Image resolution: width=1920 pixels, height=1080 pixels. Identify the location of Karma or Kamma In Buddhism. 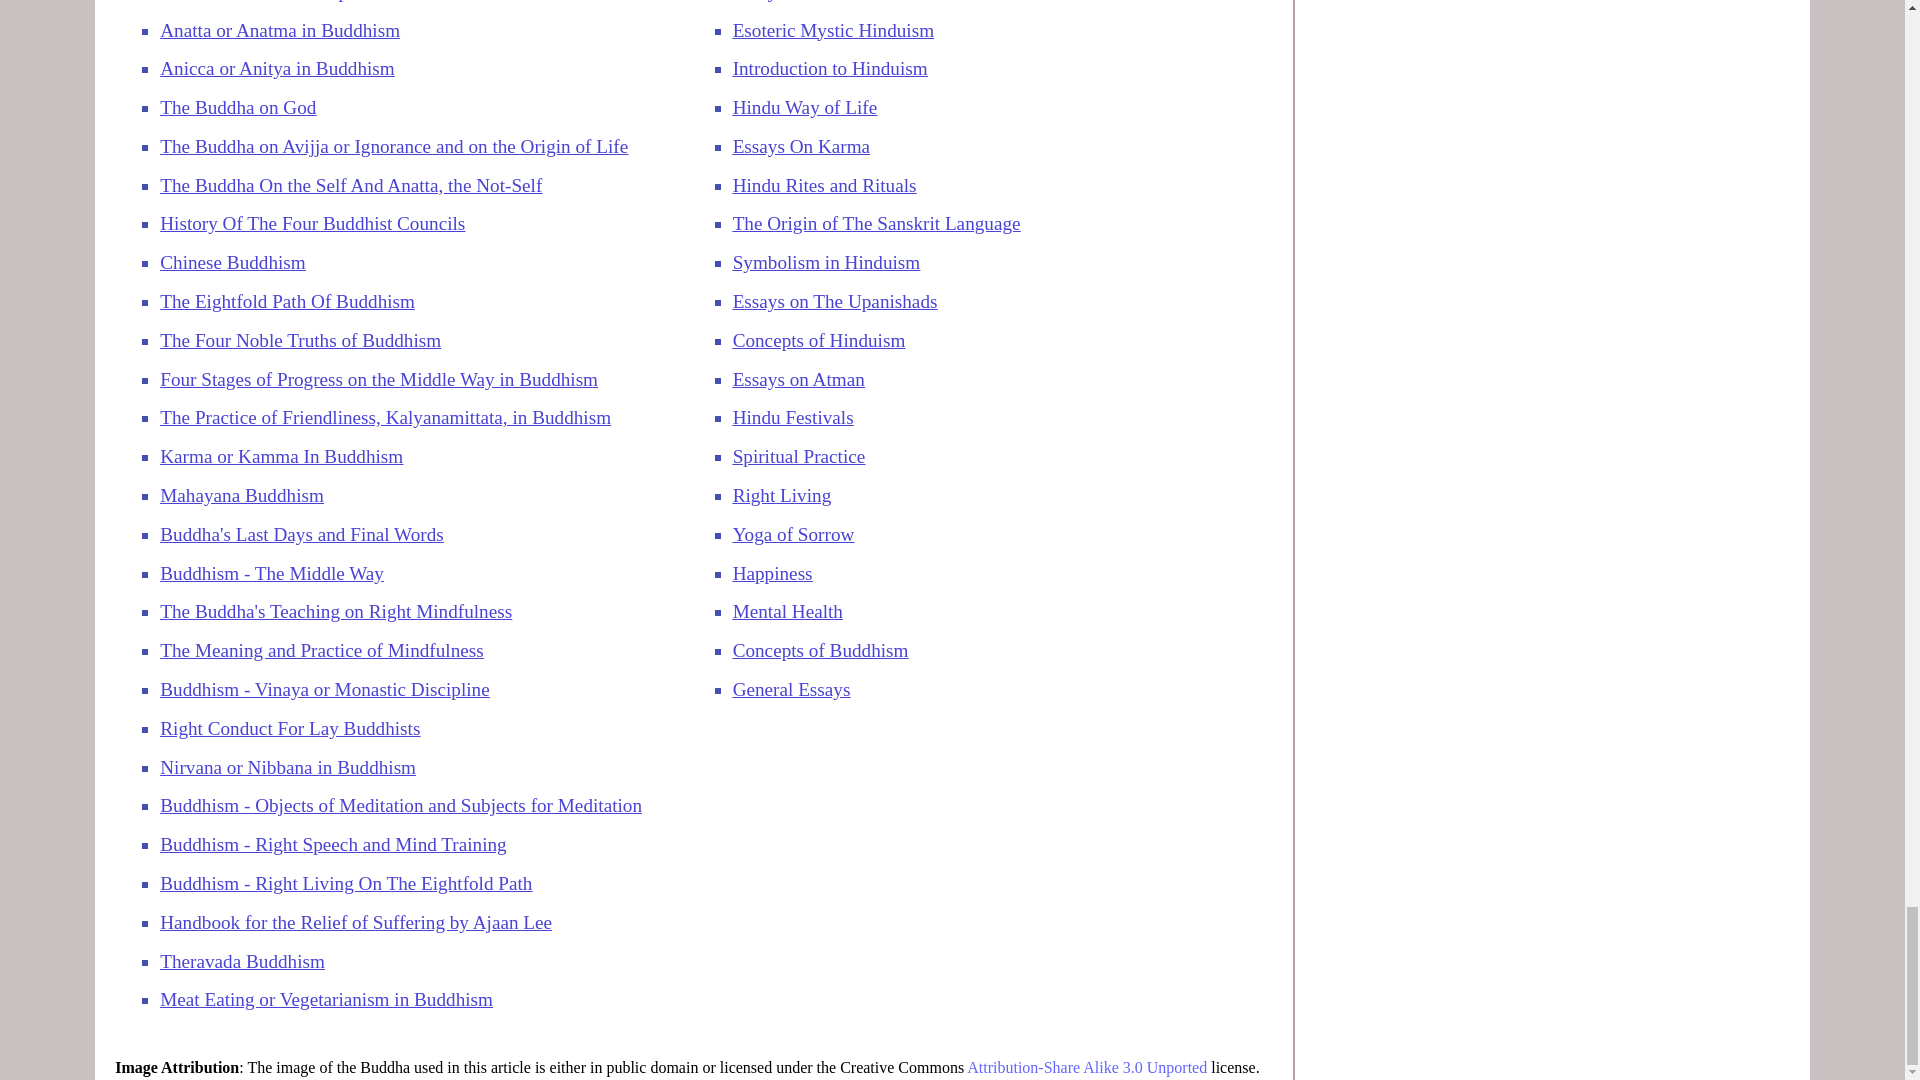
(281, 456).